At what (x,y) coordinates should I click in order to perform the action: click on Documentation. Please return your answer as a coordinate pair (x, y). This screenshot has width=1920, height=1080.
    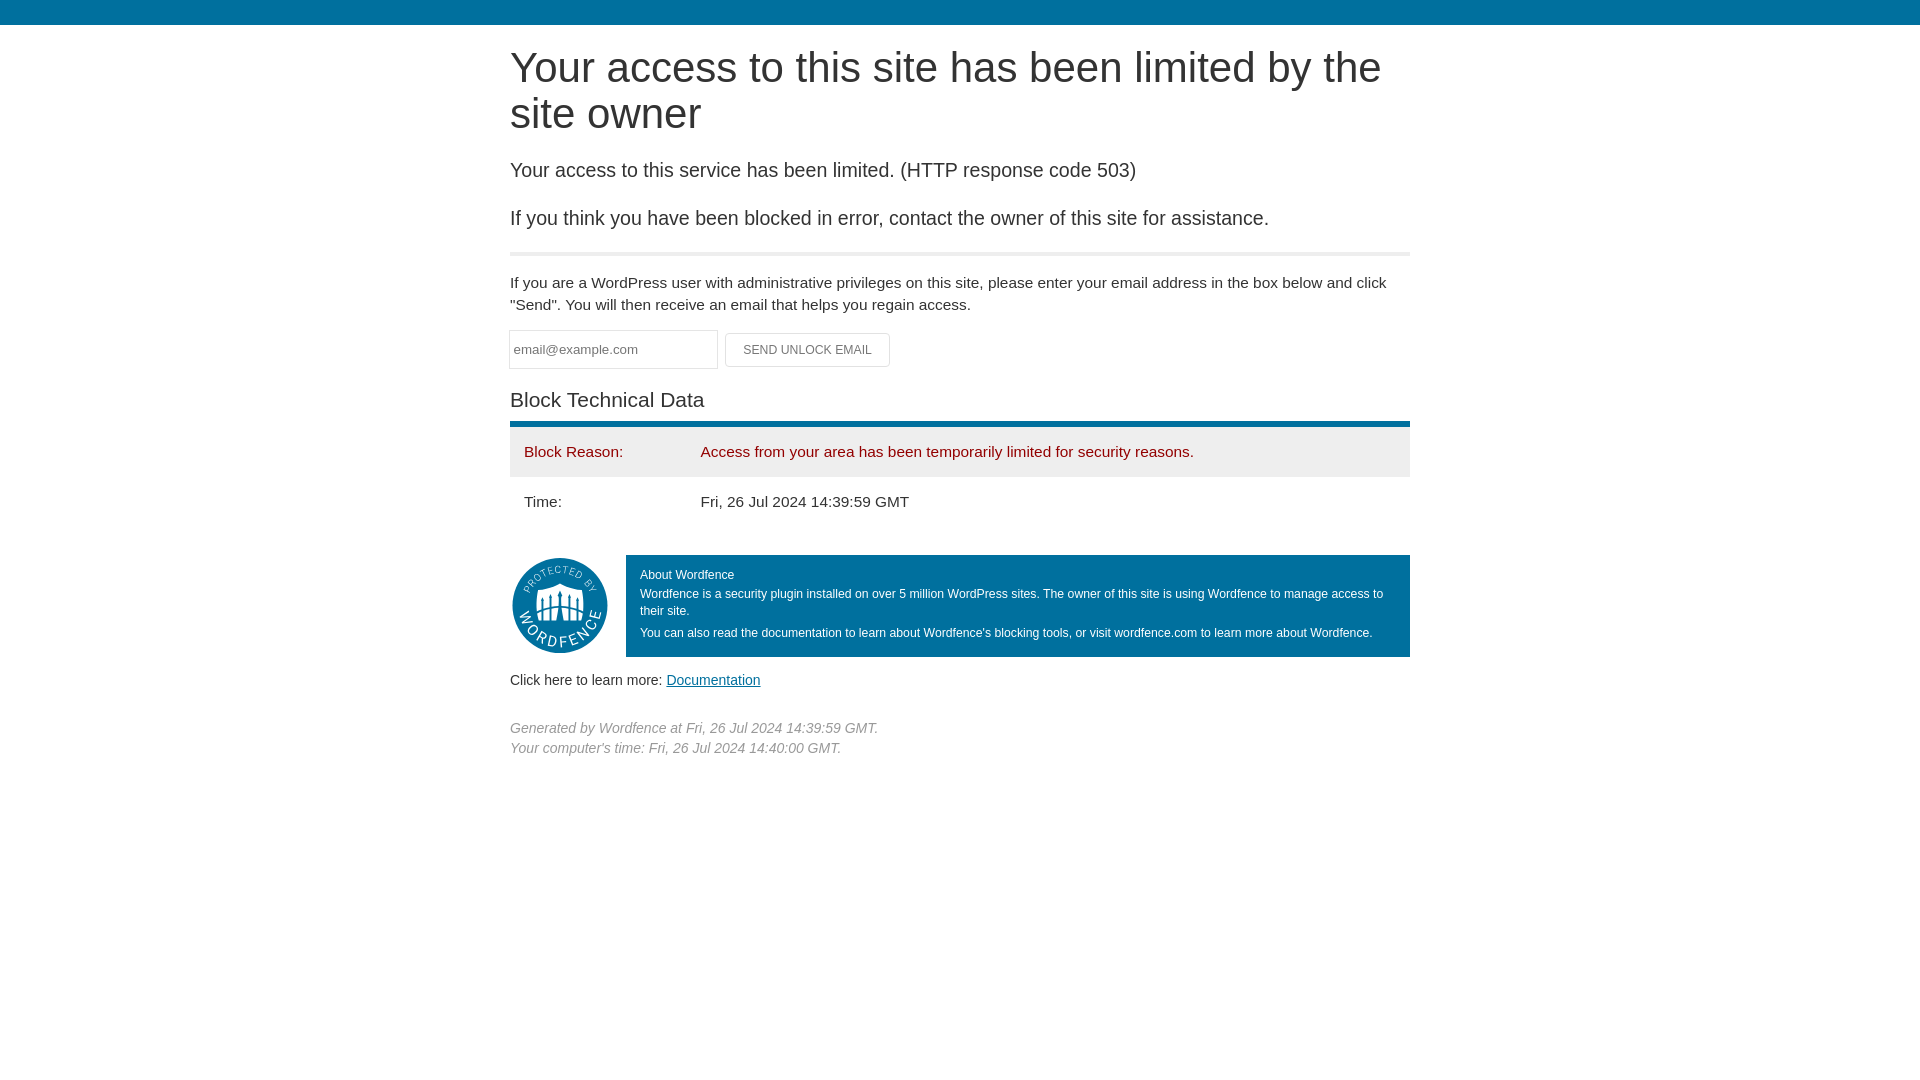
    Looking at the image, I should click on (713, 679).